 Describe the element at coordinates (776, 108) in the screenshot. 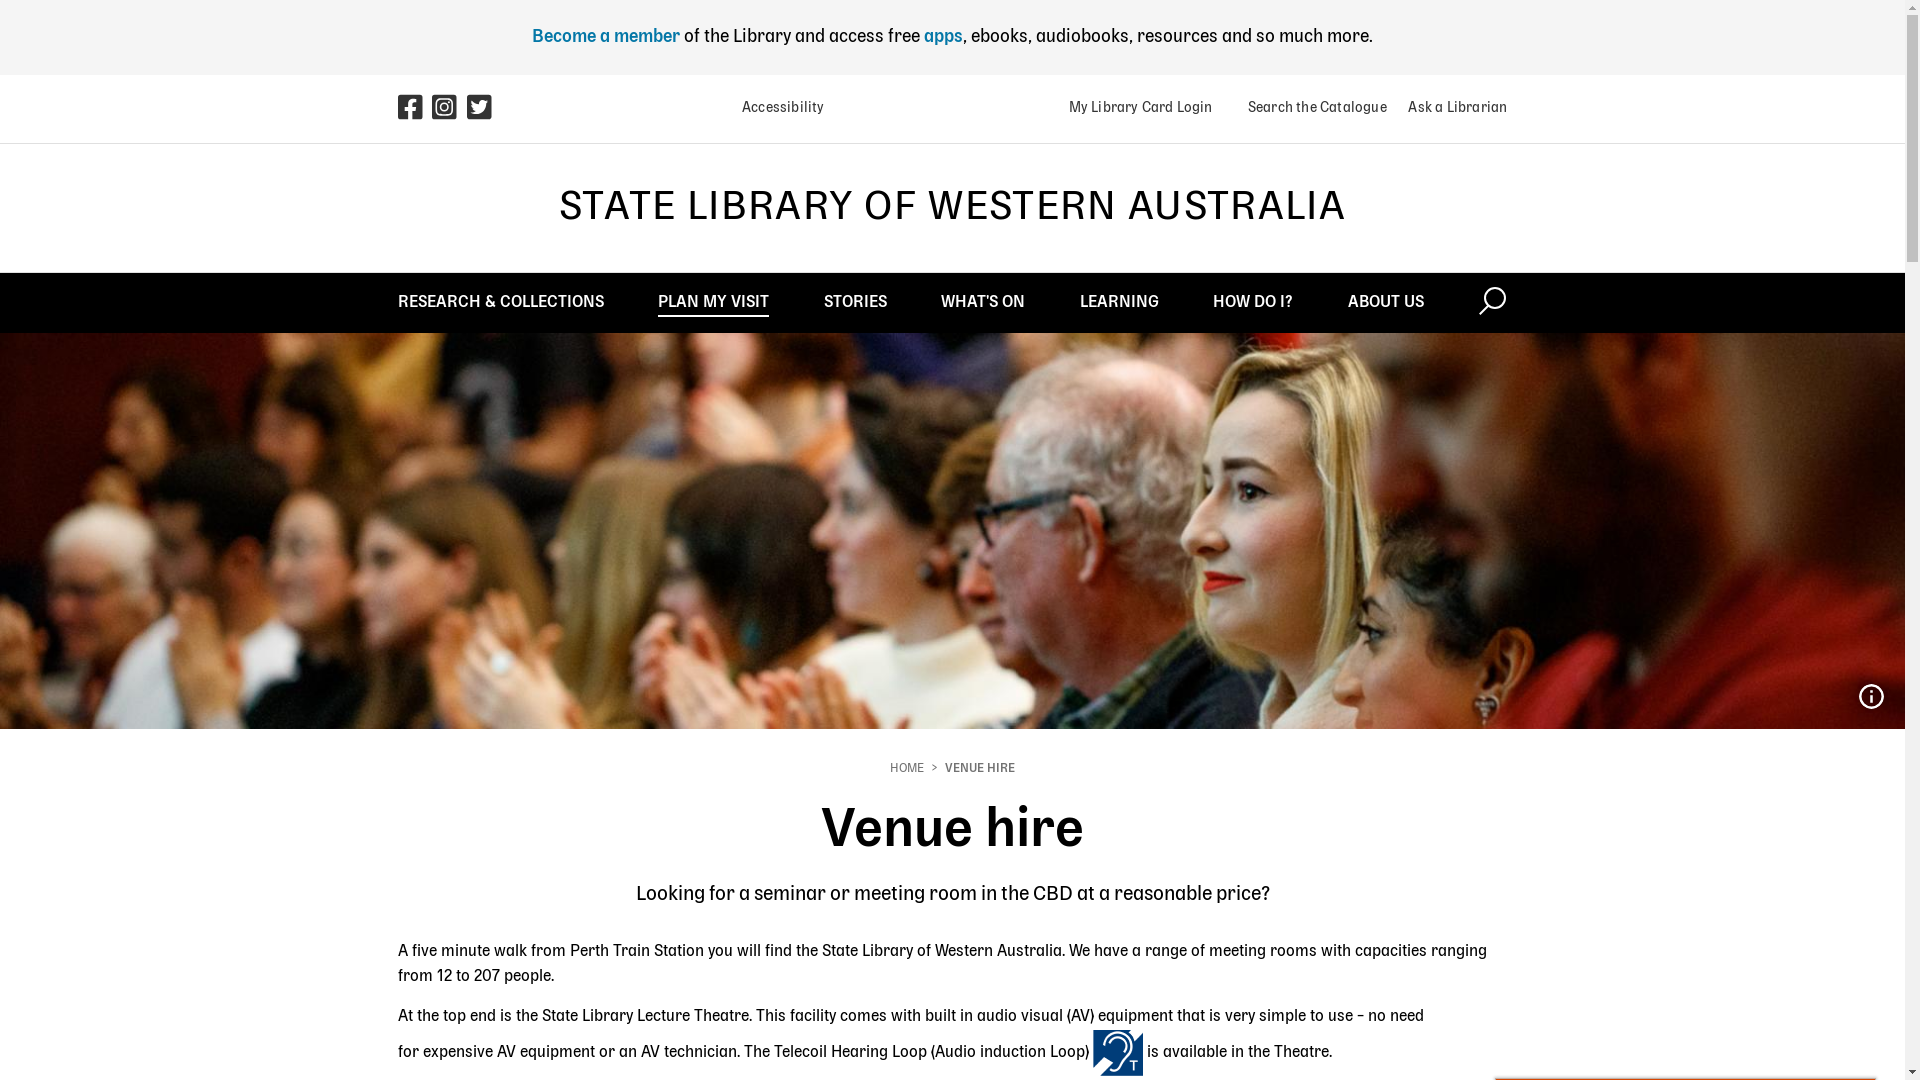

I see `Accessibility` at that location.